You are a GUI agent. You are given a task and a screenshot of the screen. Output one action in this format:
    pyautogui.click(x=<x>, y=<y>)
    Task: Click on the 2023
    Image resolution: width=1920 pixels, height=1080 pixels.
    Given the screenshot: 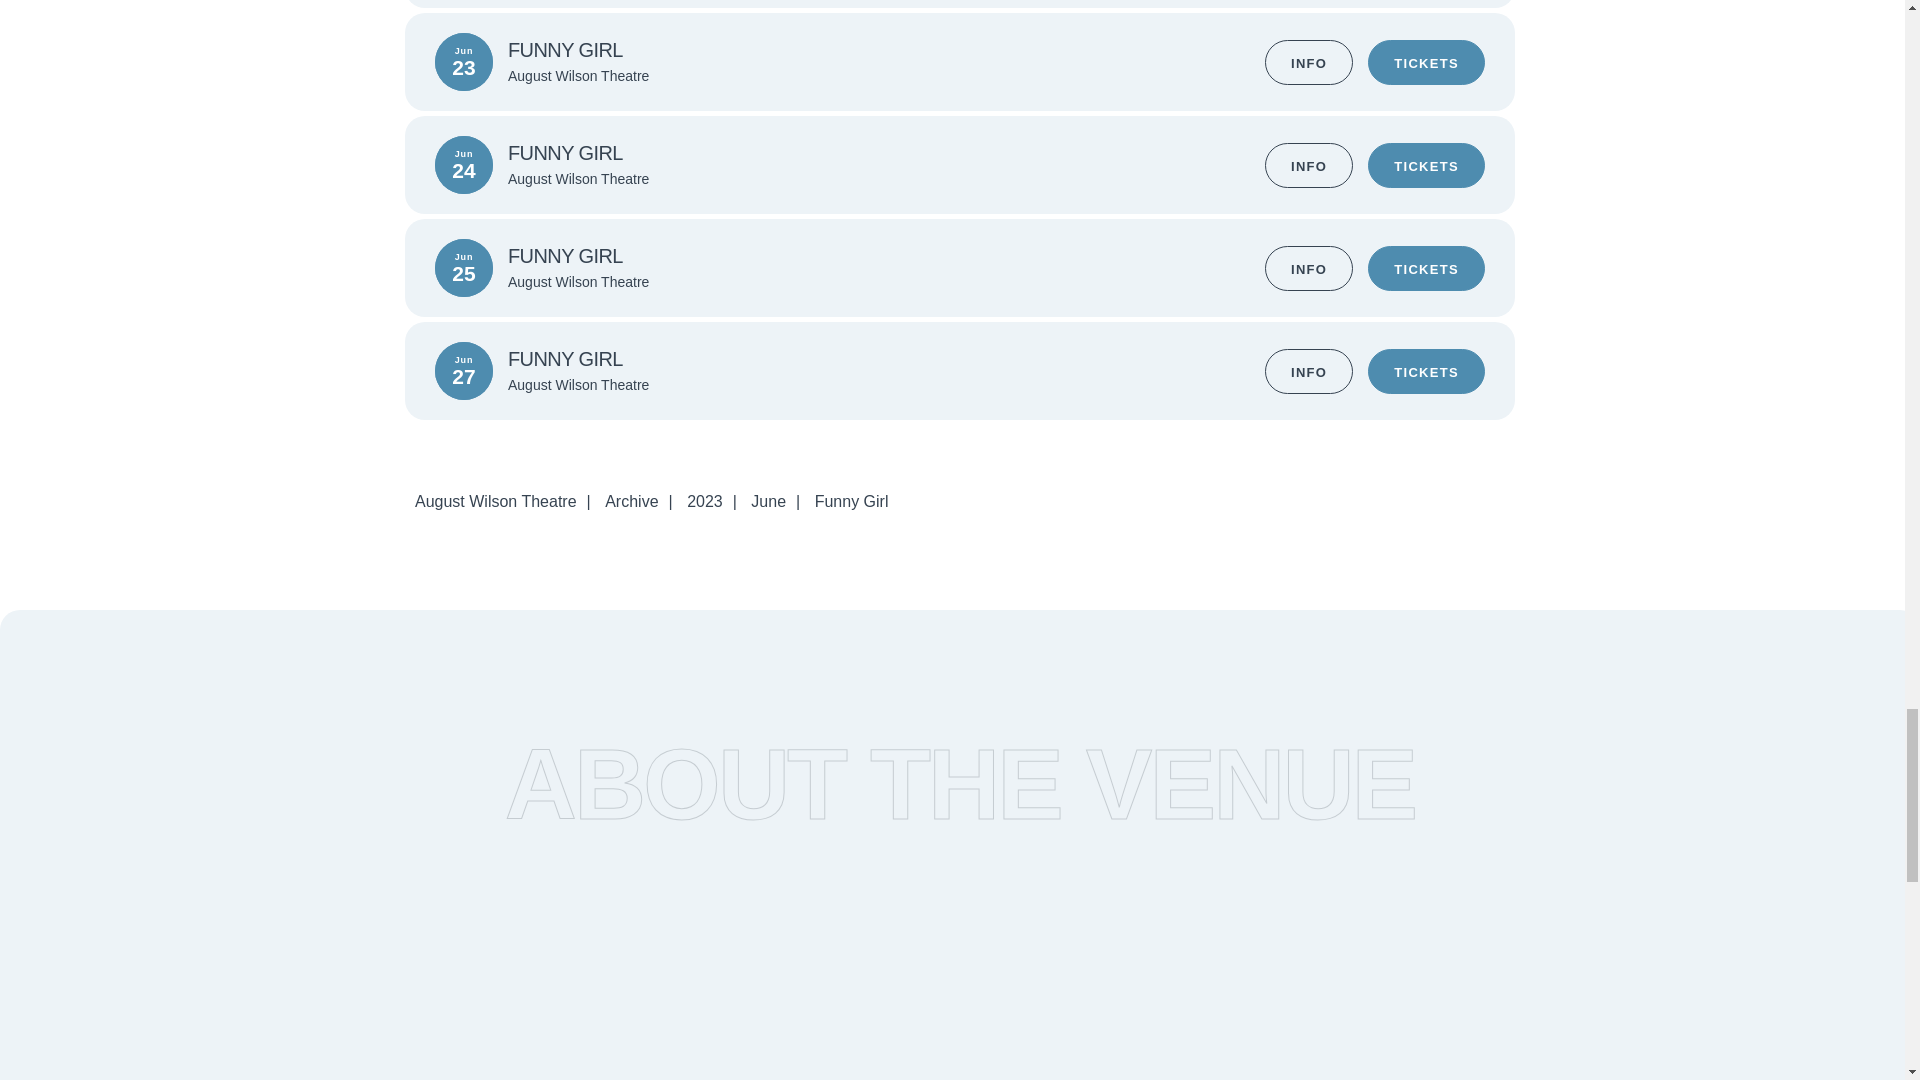 What is the action you would take?
    pyautogui.click(x=705, y=500)
    